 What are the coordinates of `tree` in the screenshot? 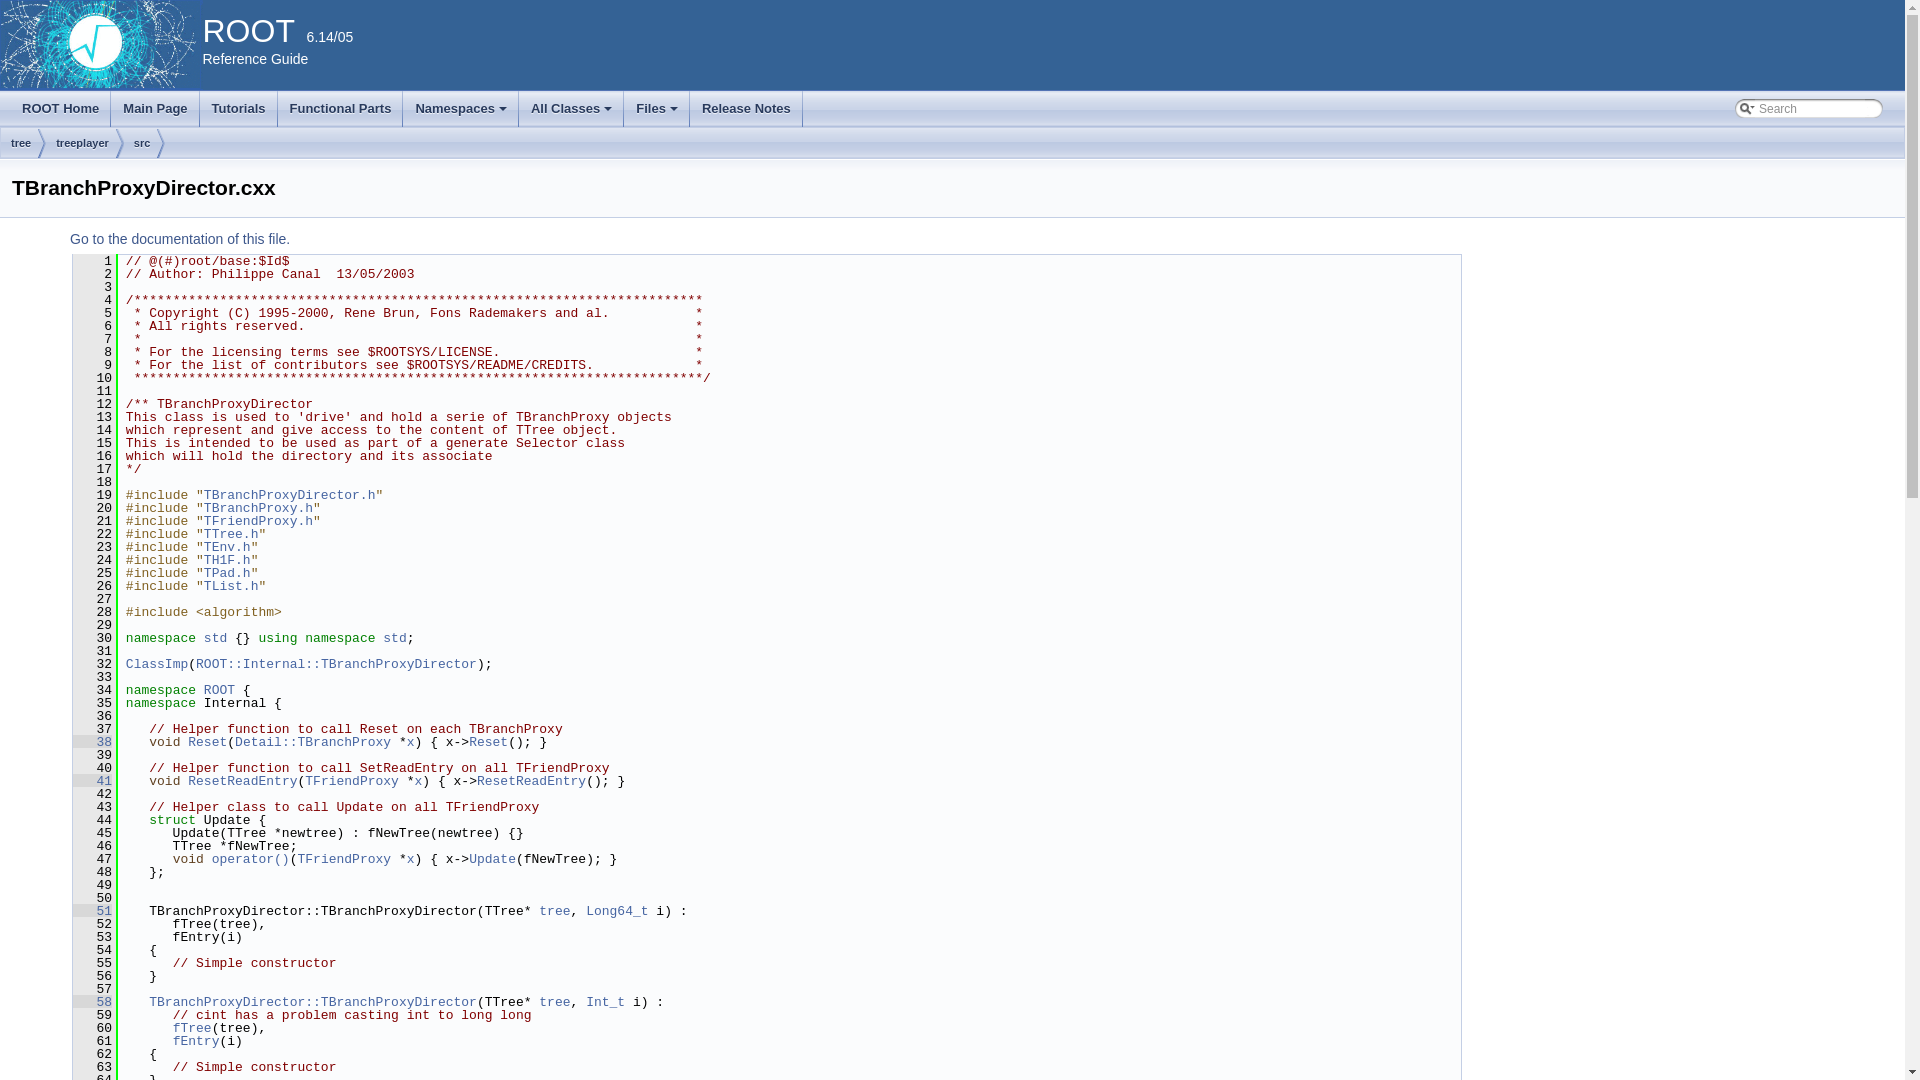 It's located at (21, 144).